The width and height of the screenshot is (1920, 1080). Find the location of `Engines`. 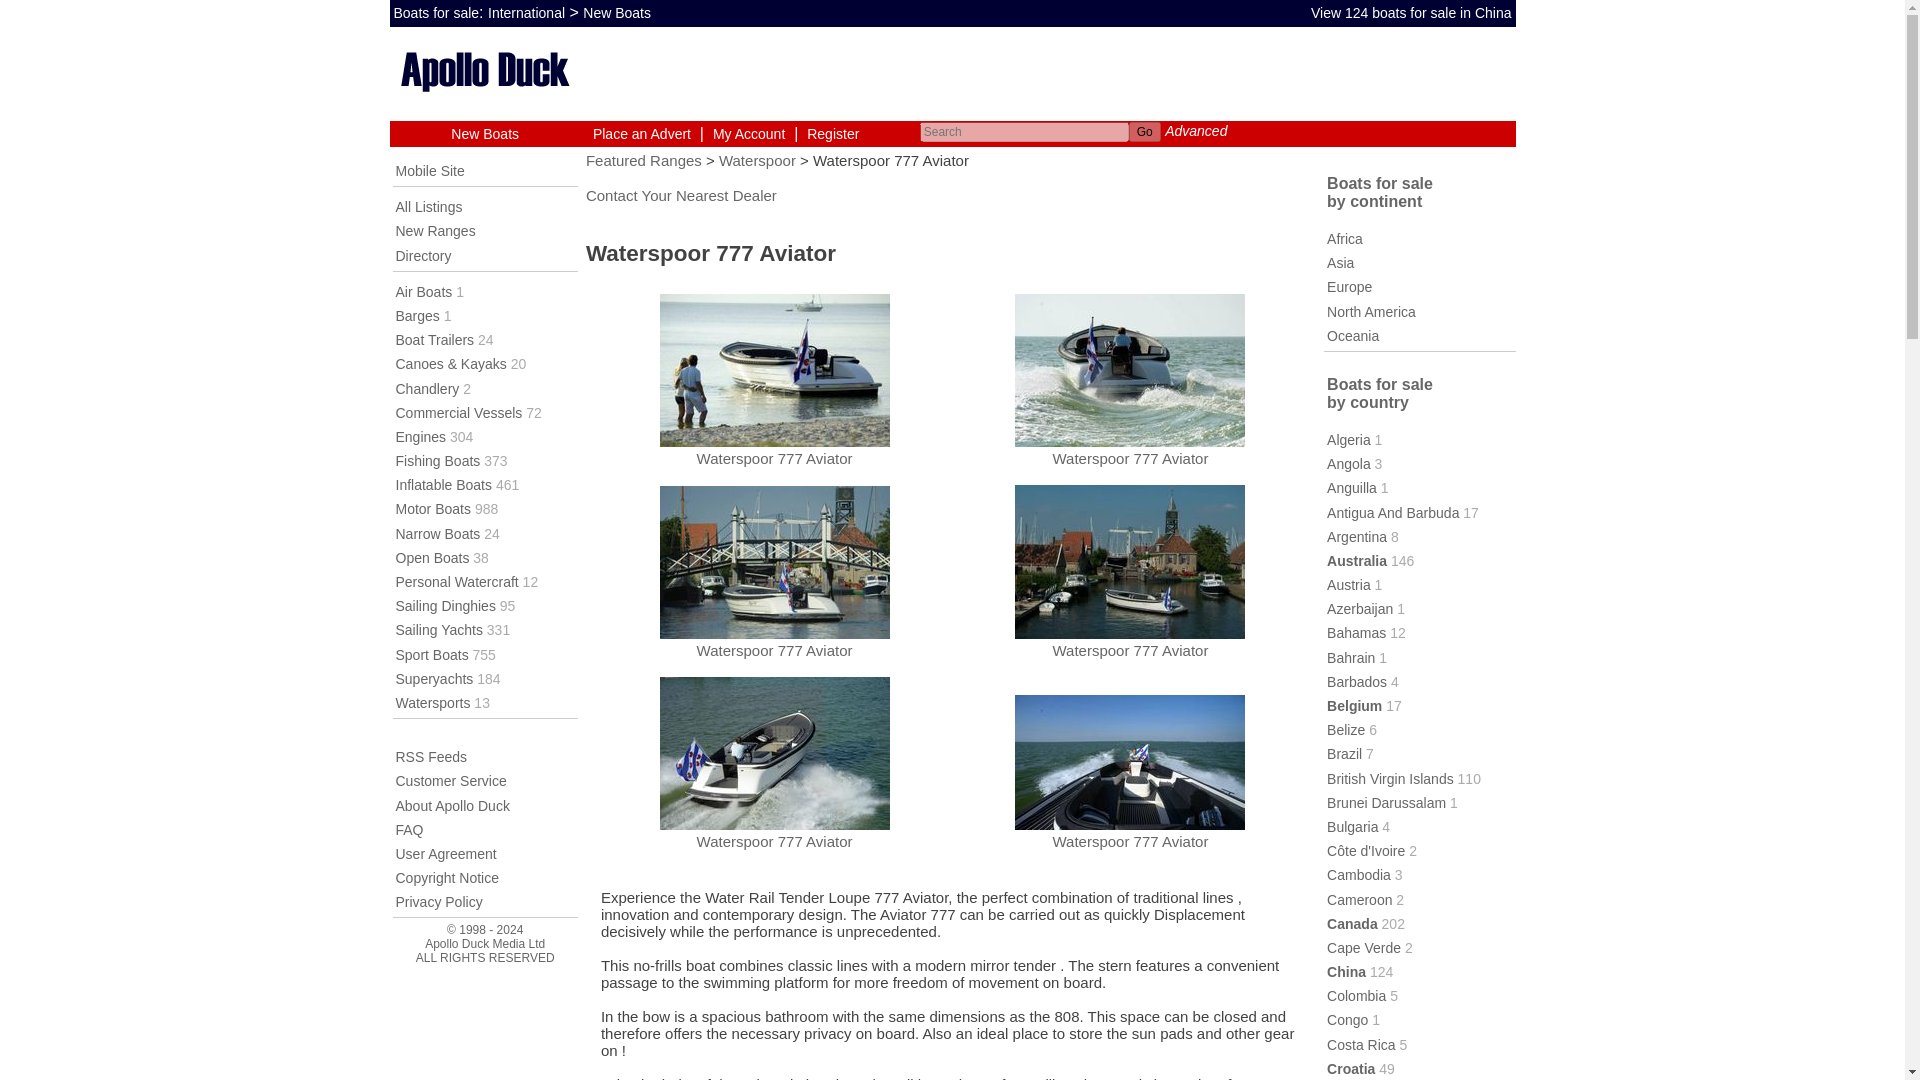

Engines is located at coordinates (421, 436).